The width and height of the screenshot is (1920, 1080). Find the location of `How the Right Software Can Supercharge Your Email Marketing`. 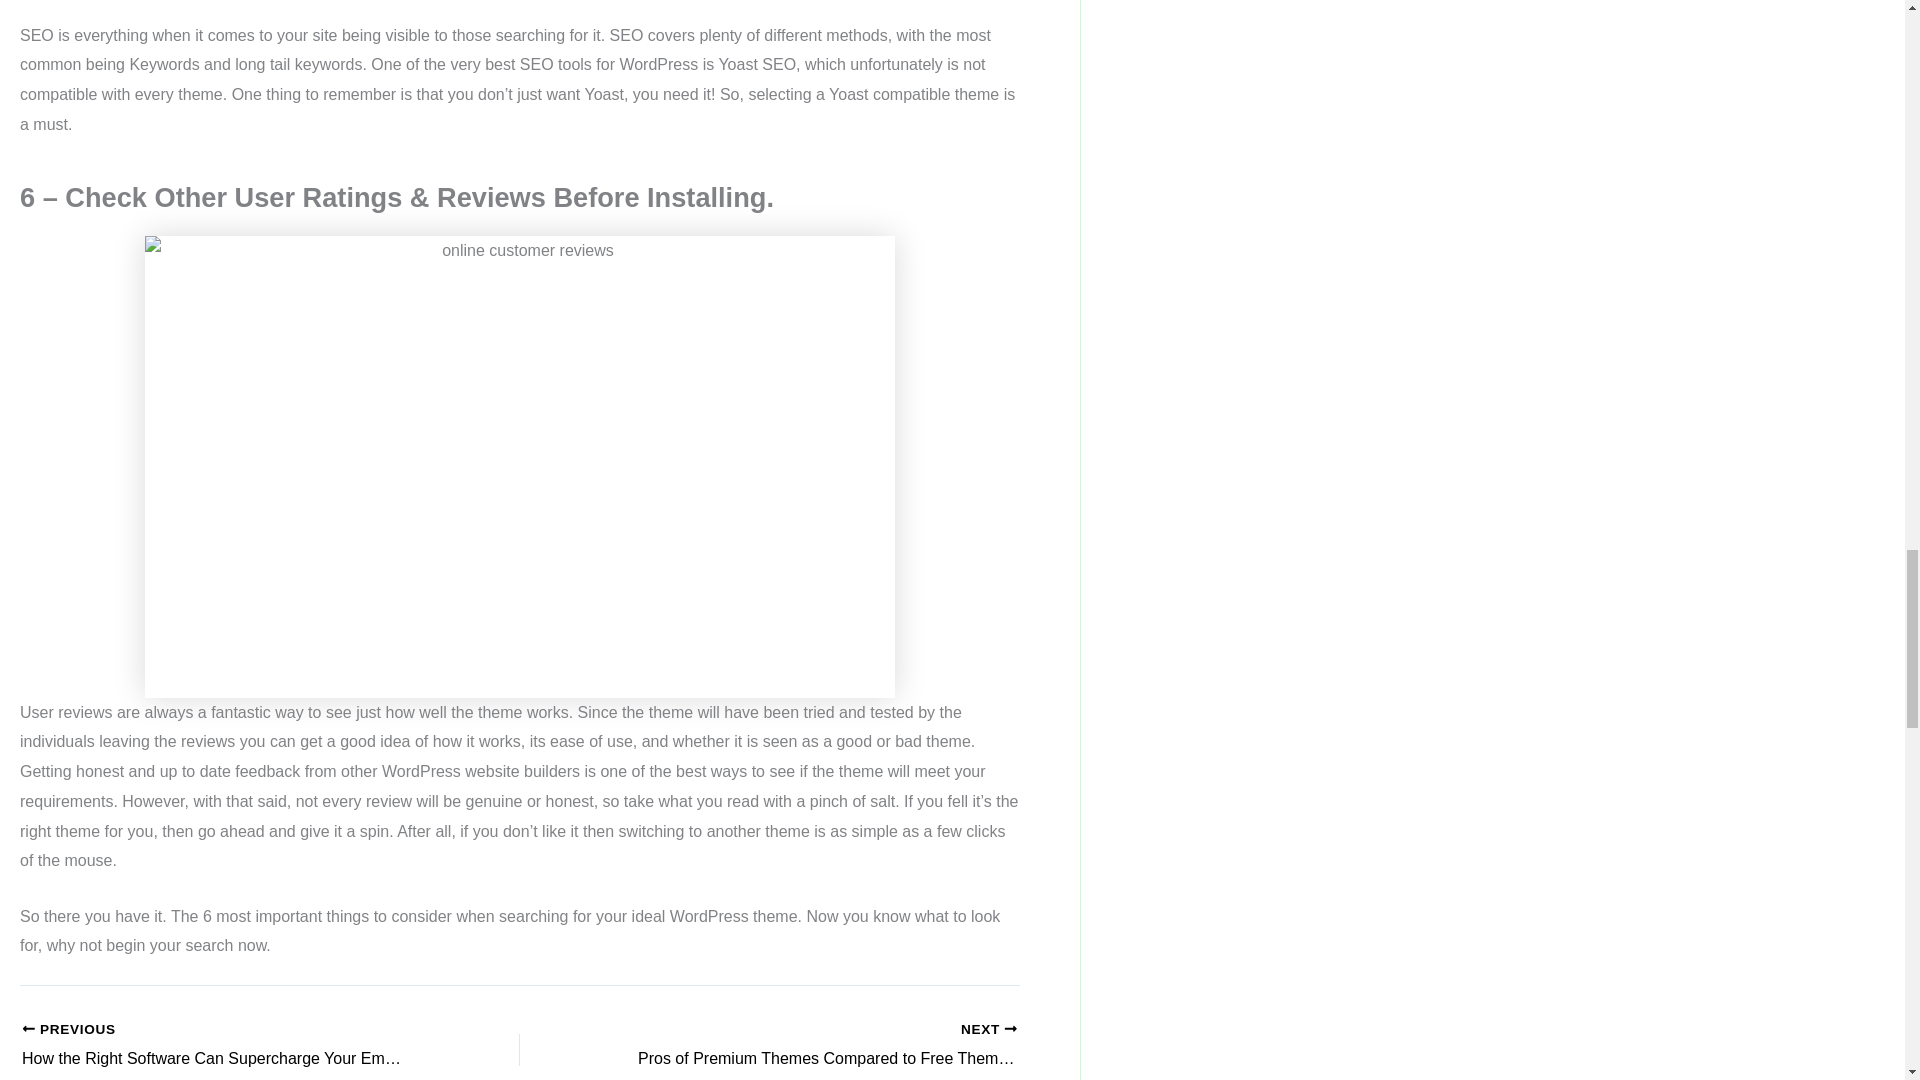

How the Right Software Can Supercharge Your Email Marketing is located at coordinates (222, 1046).